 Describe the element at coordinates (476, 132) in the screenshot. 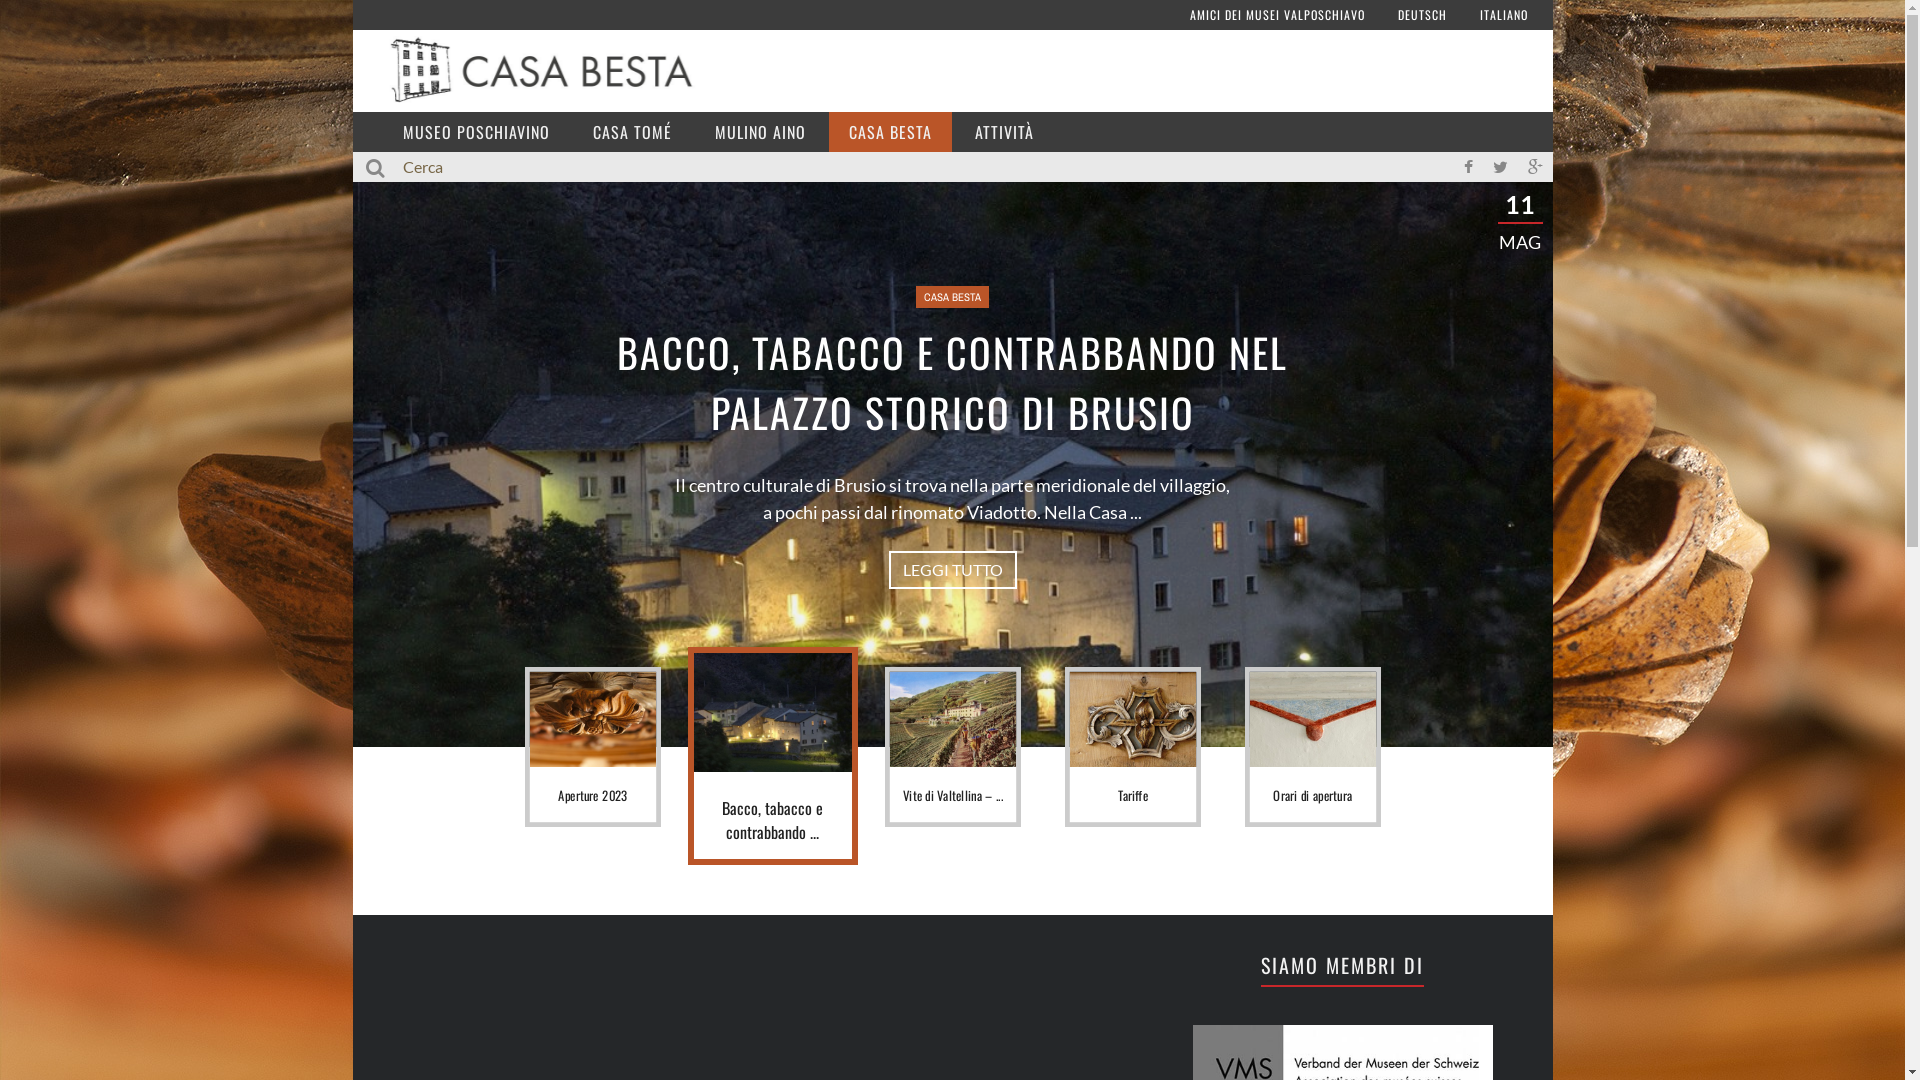

I see `MUSEO POSCHIAVINO` at that location.